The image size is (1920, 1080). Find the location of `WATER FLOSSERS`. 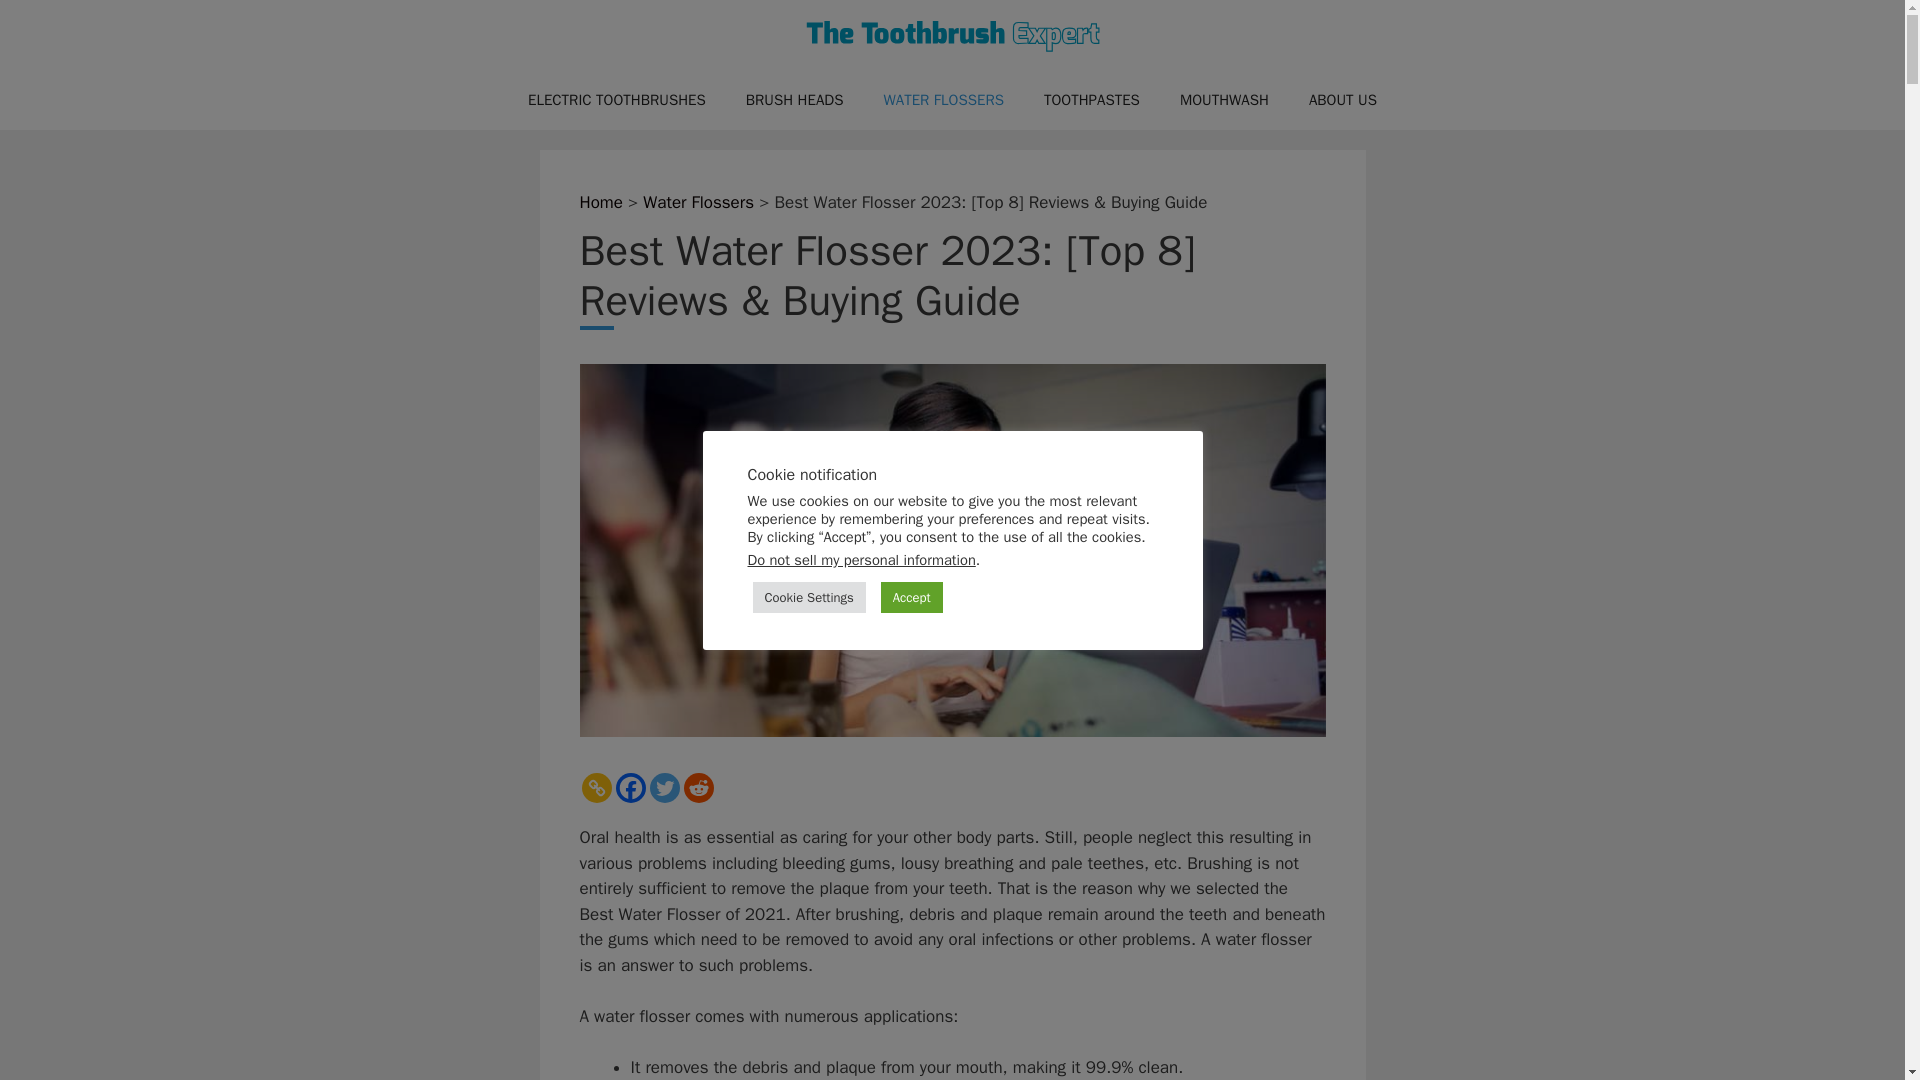

WATER FLOSSERS is located at coordinates (942, 100).